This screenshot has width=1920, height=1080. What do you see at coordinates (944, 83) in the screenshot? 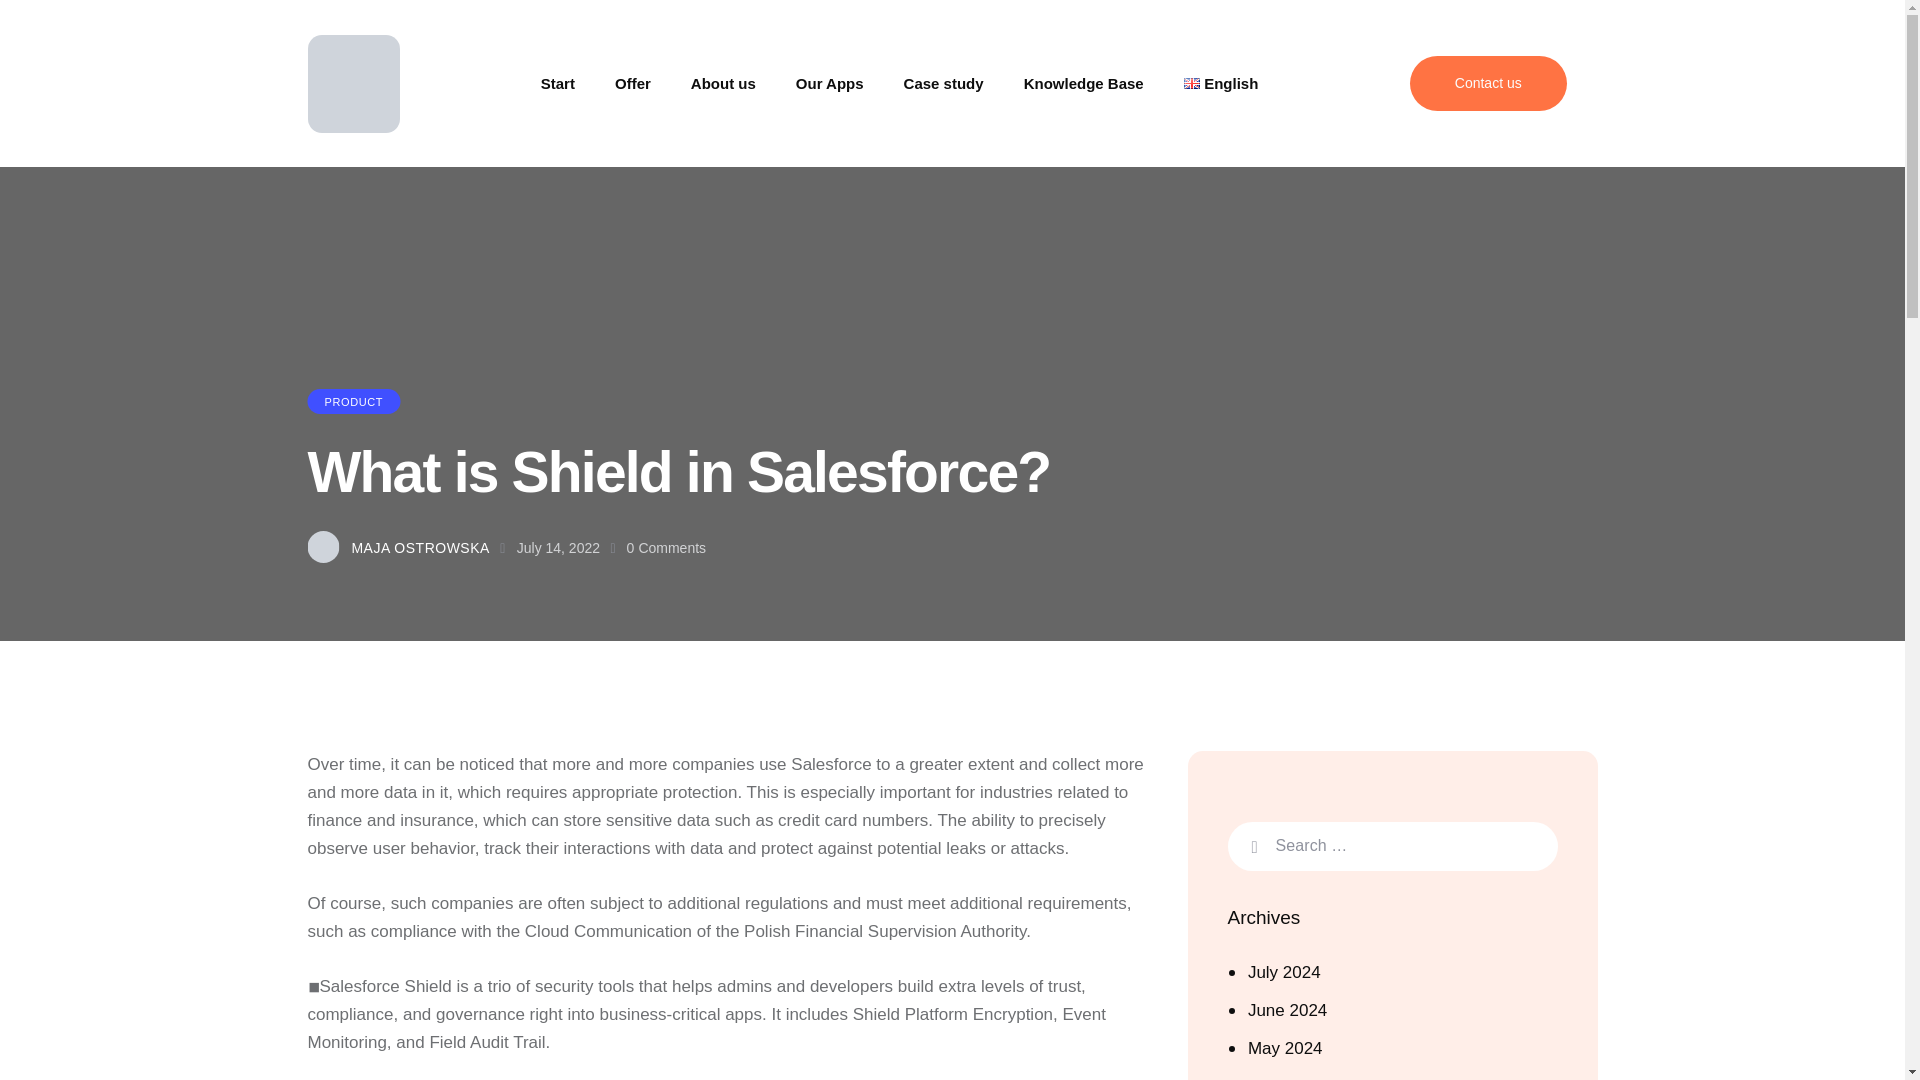
I see `Case study` at bounding box center [944, 83].